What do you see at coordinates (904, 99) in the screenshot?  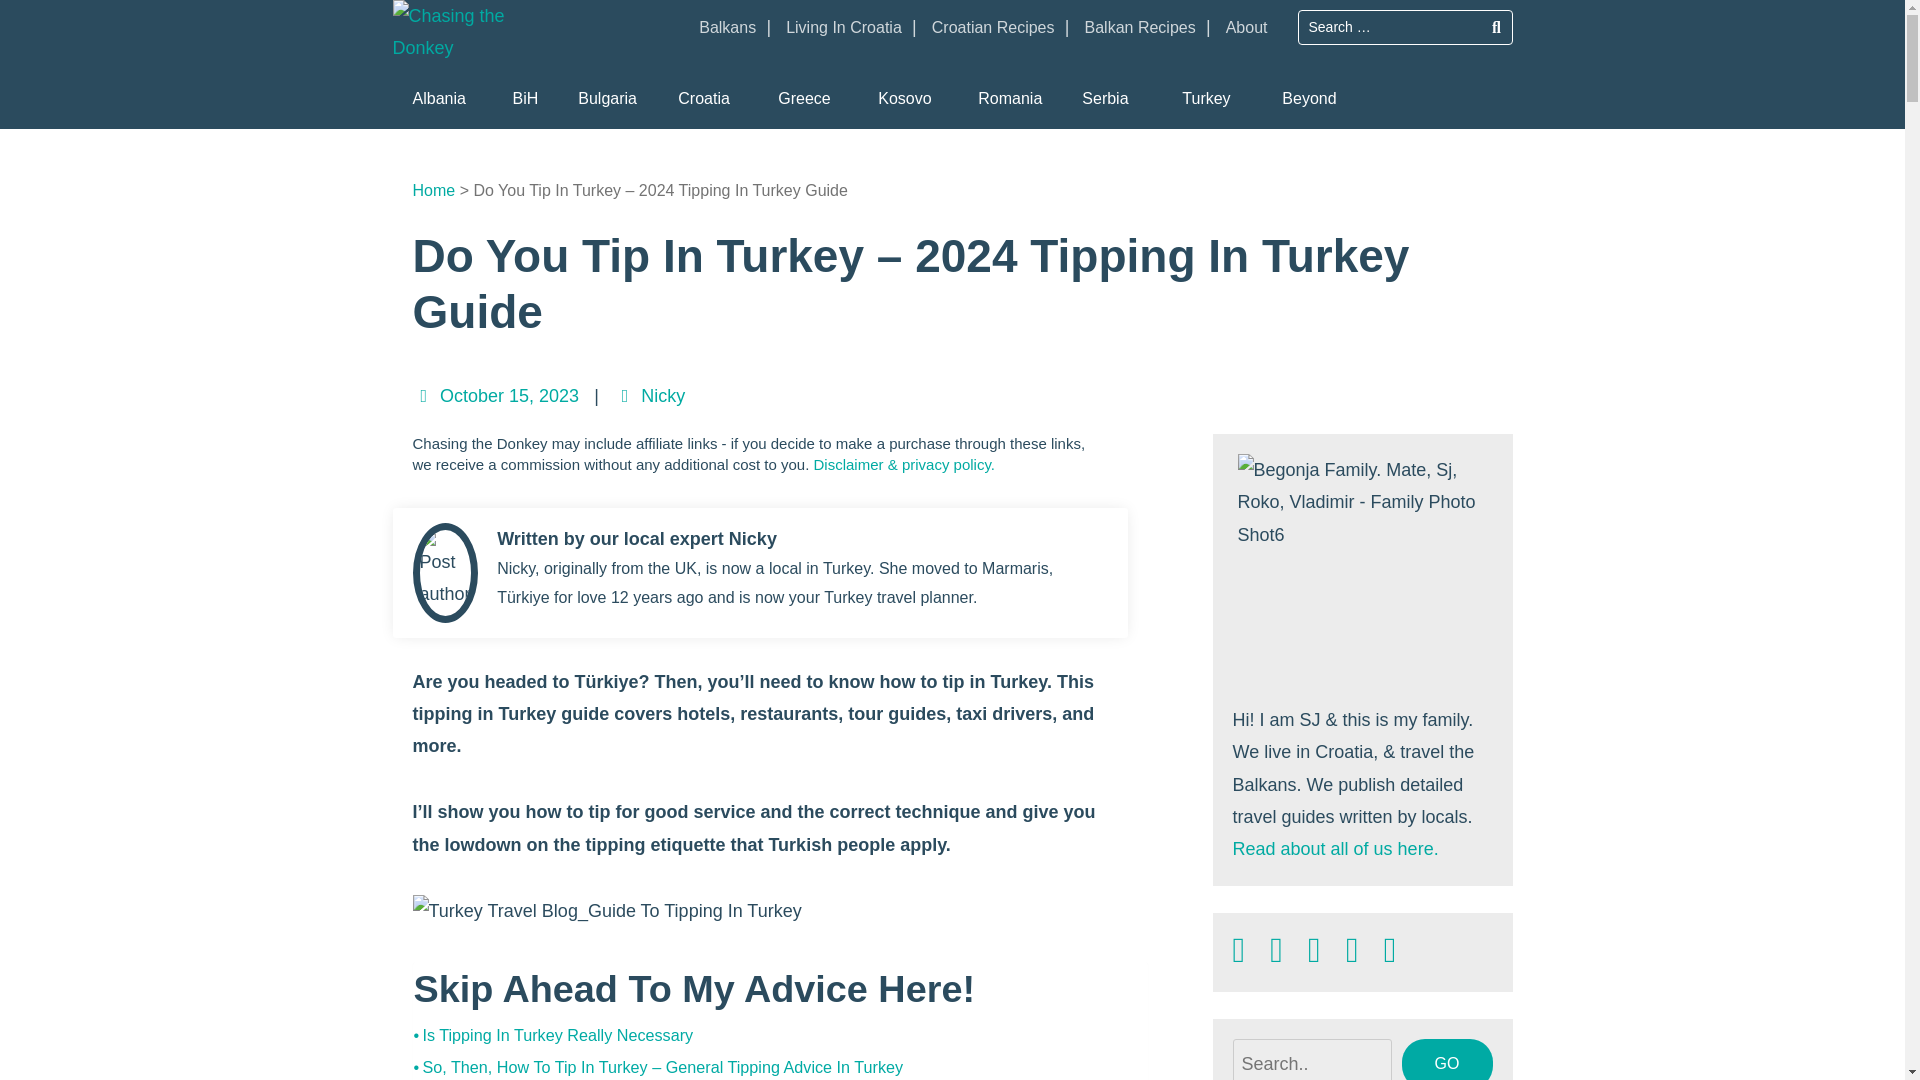 I see `Kosovo Travel Guides` at bounding box center [904, 99].